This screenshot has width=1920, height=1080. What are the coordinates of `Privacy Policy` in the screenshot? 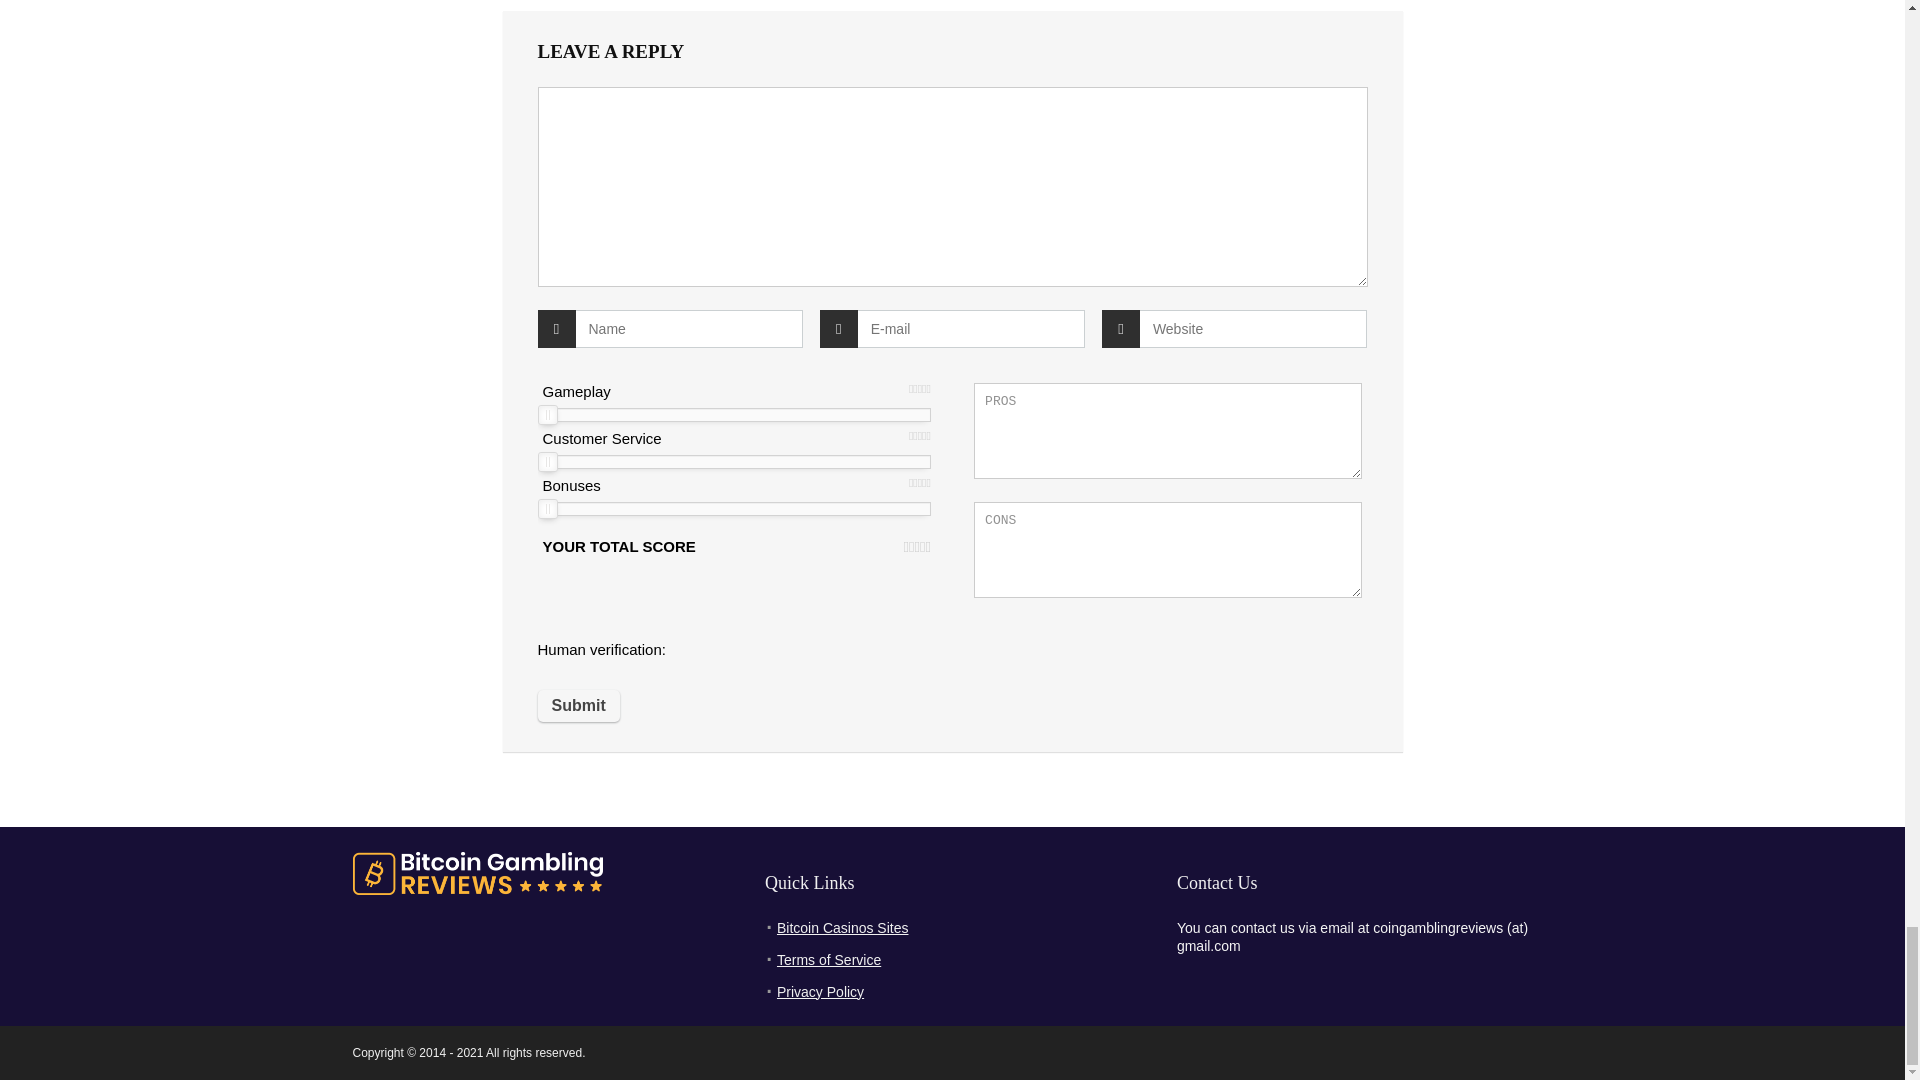 It's located at (820, 992).